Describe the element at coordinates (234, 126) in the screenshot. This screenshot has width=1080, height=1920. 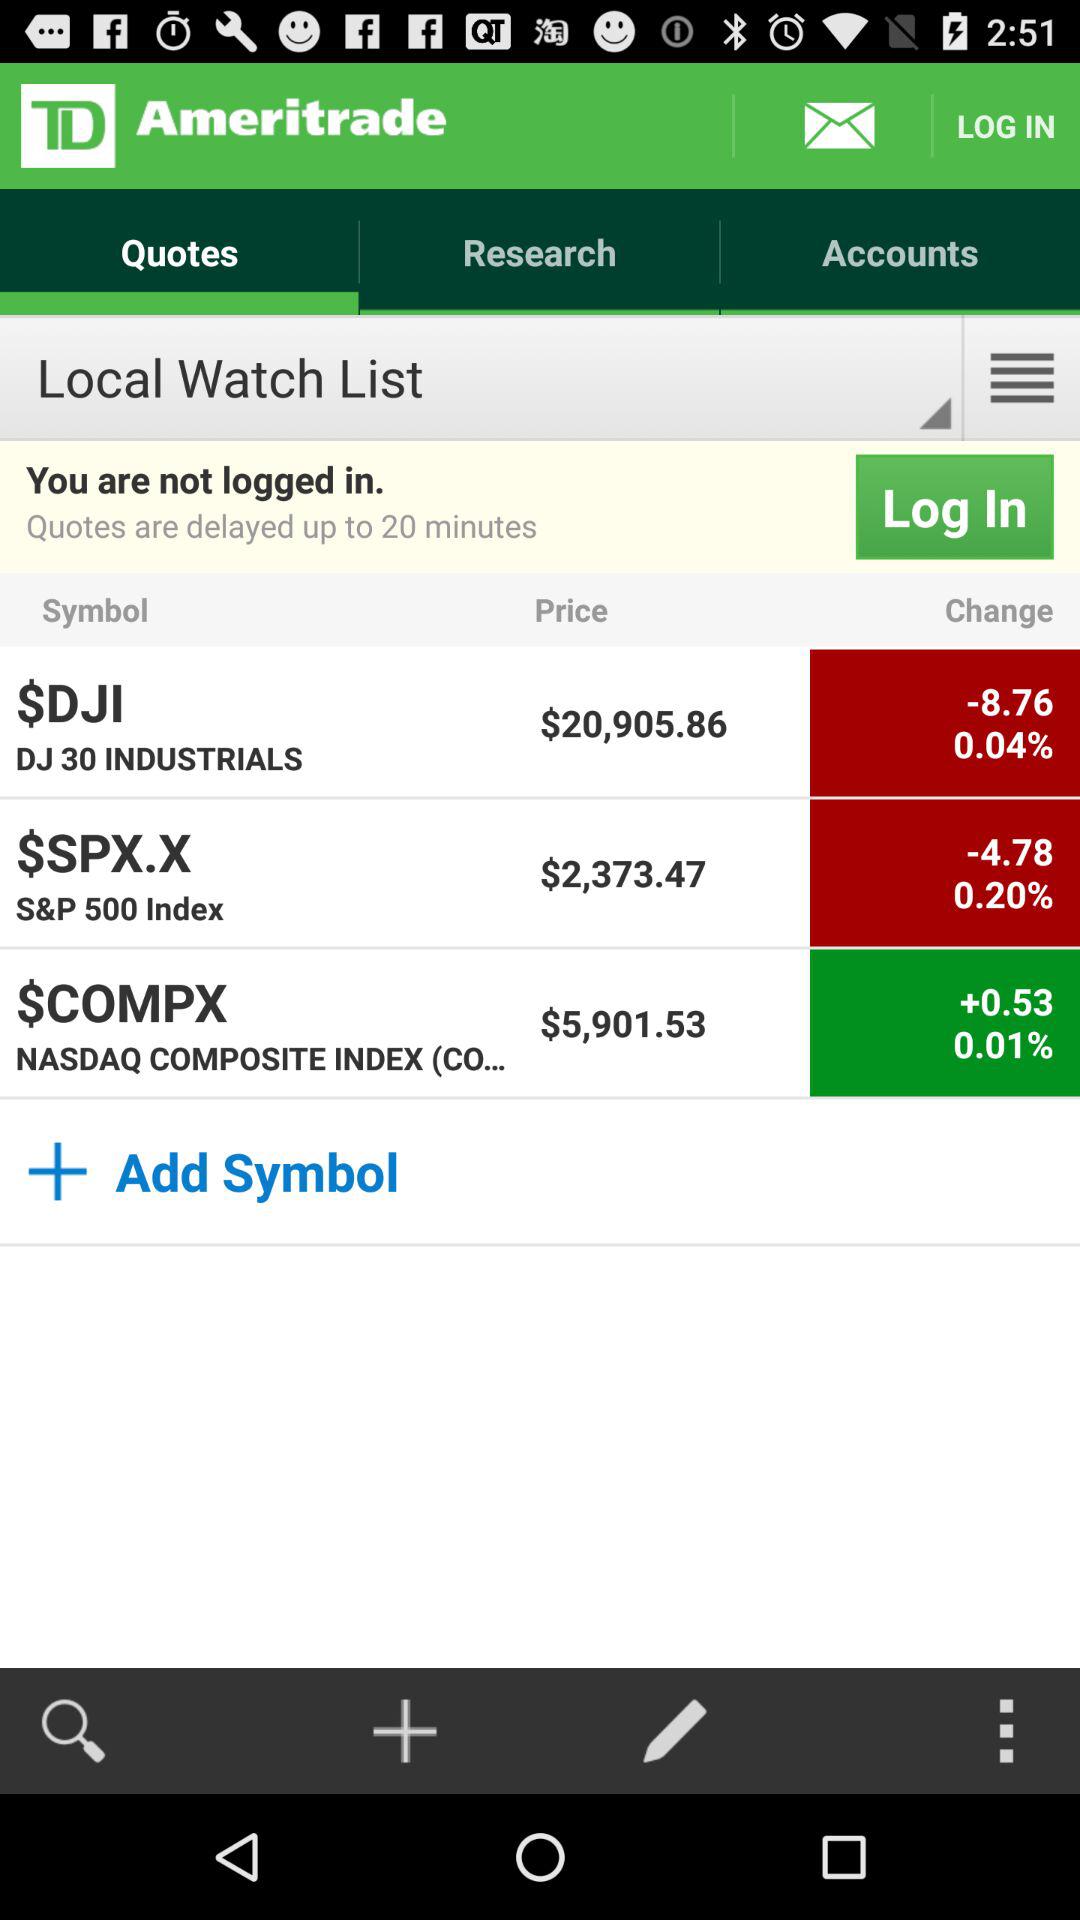
I see `ameritade` at that location.